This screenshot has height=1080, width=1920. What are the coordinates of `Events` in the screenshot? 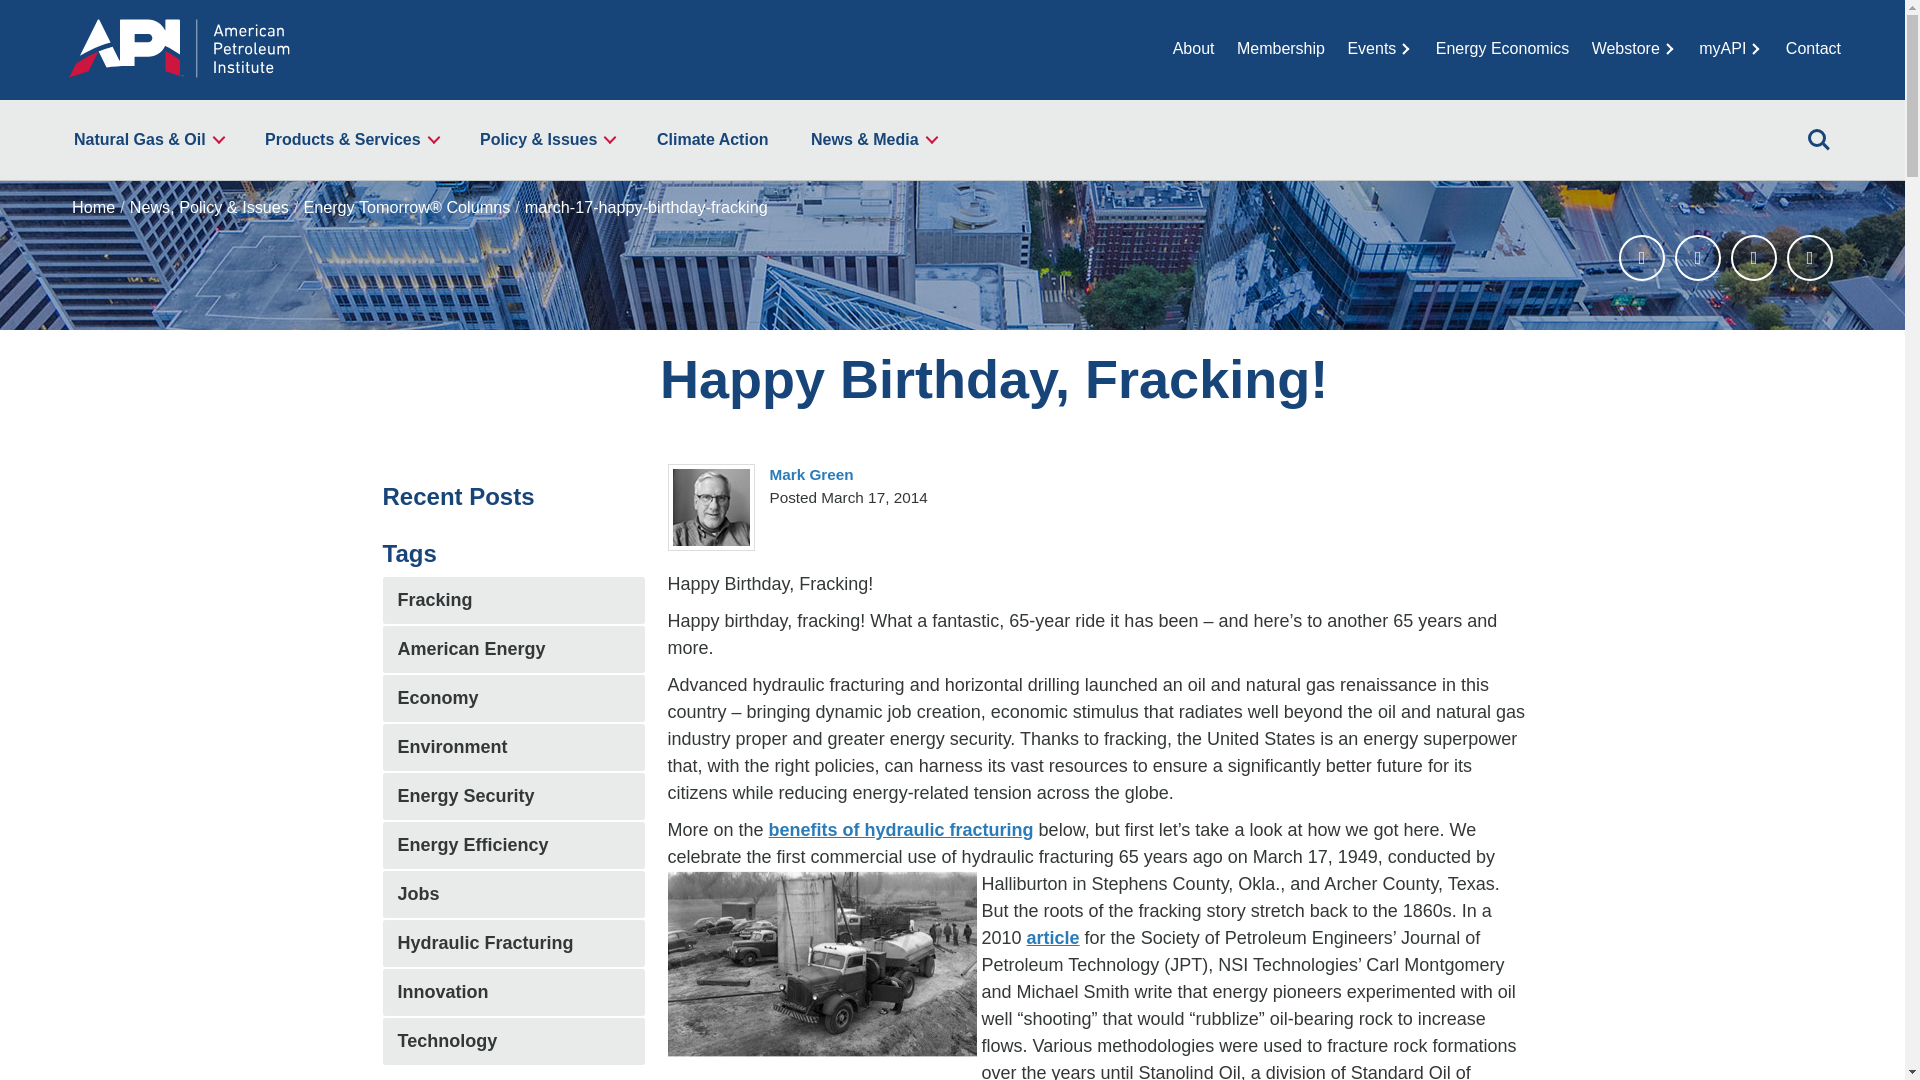 It's located at (1380, 48).